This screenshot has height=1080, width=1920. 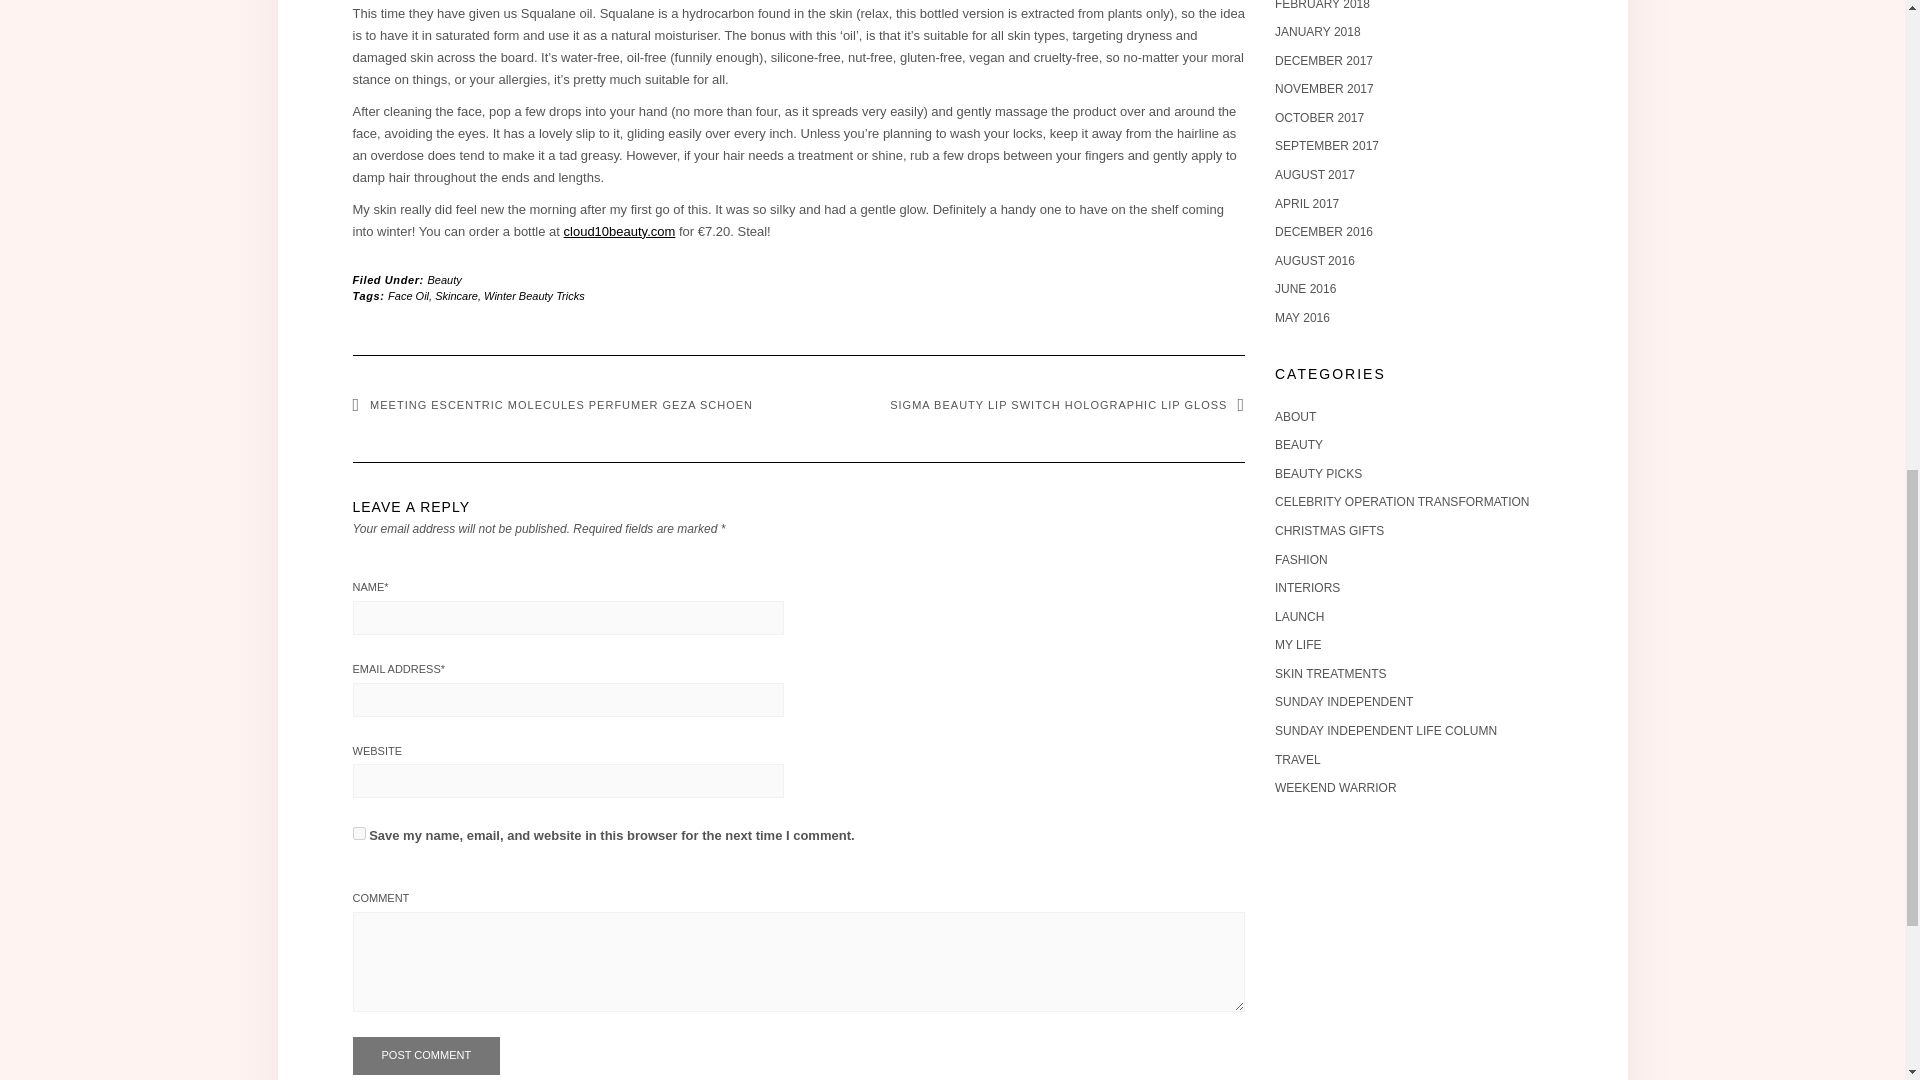 What do you see at coordinates (620, 230) in the screenshot?
I see `cloud10beauty.com` at bounding box center [620, 230].